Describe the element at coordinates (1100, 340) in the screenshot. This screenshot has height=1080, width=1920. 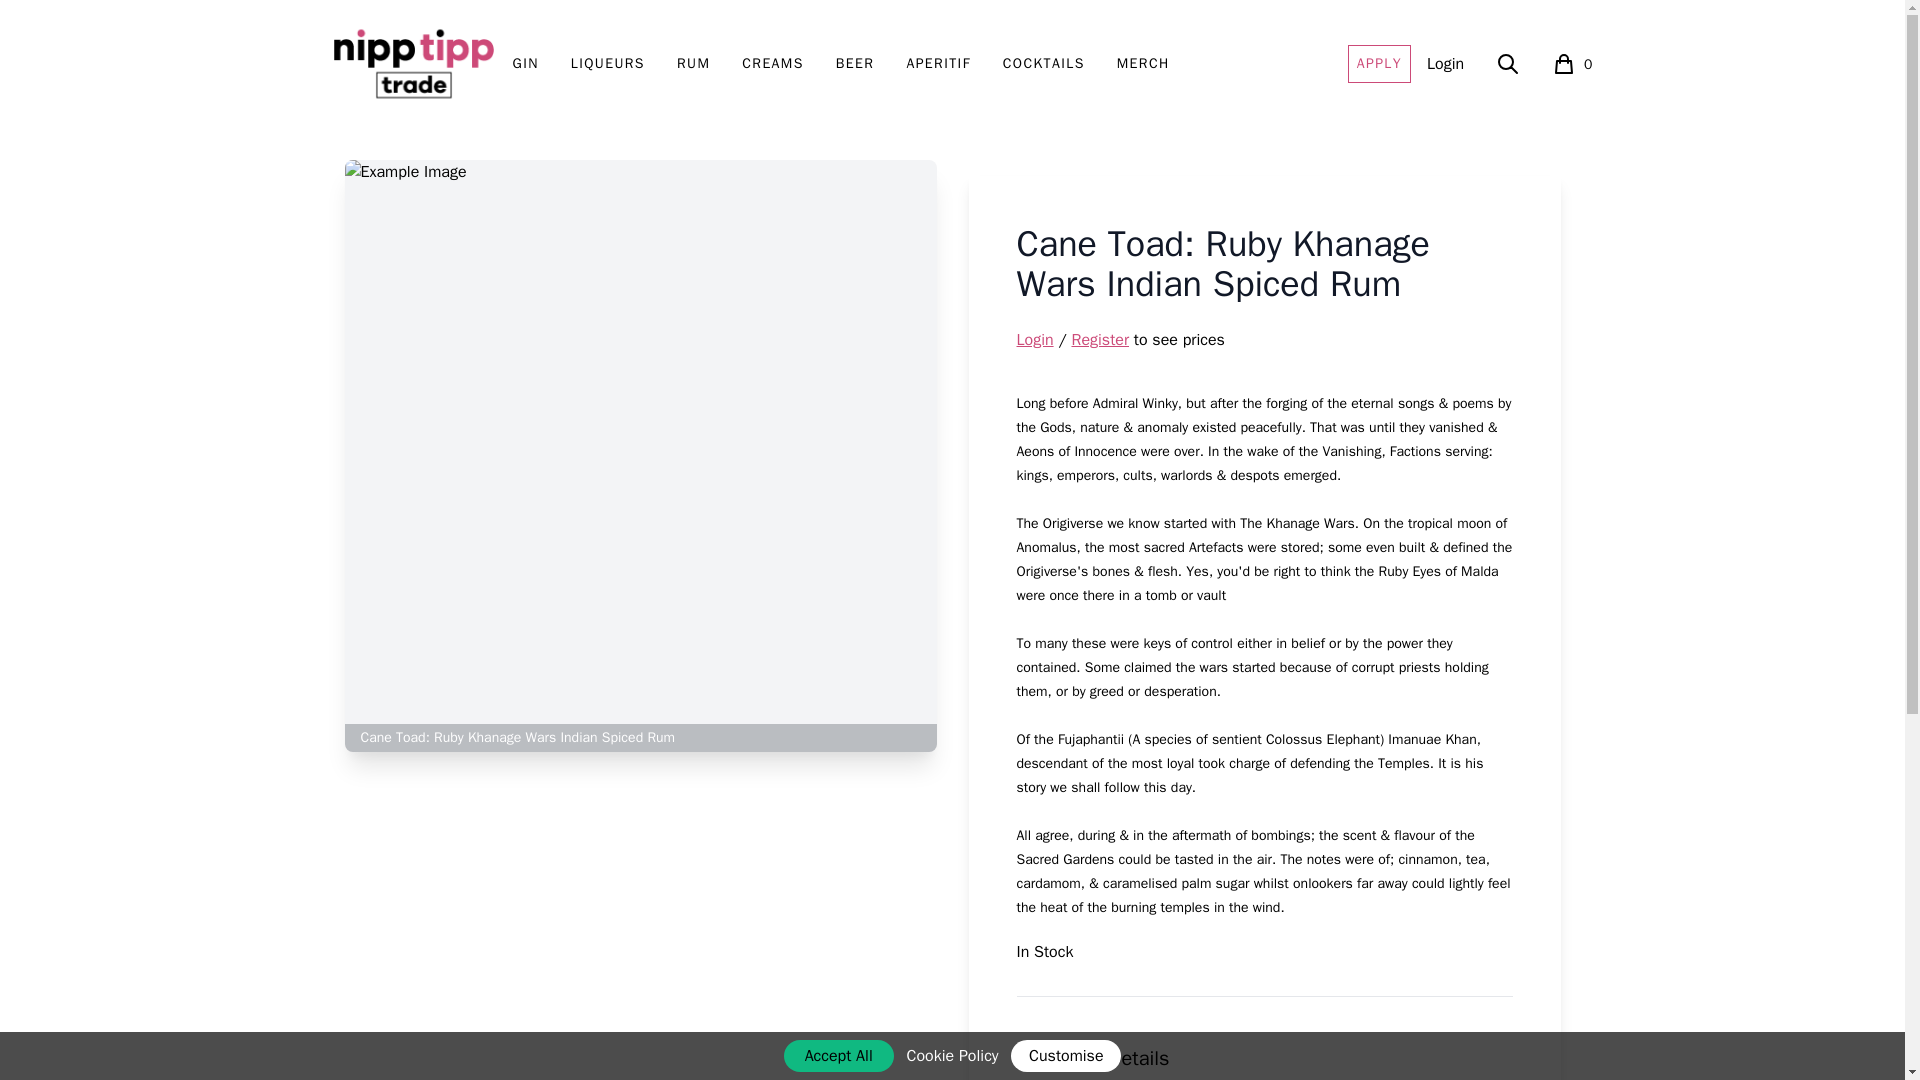
I see `BEER` at that location.